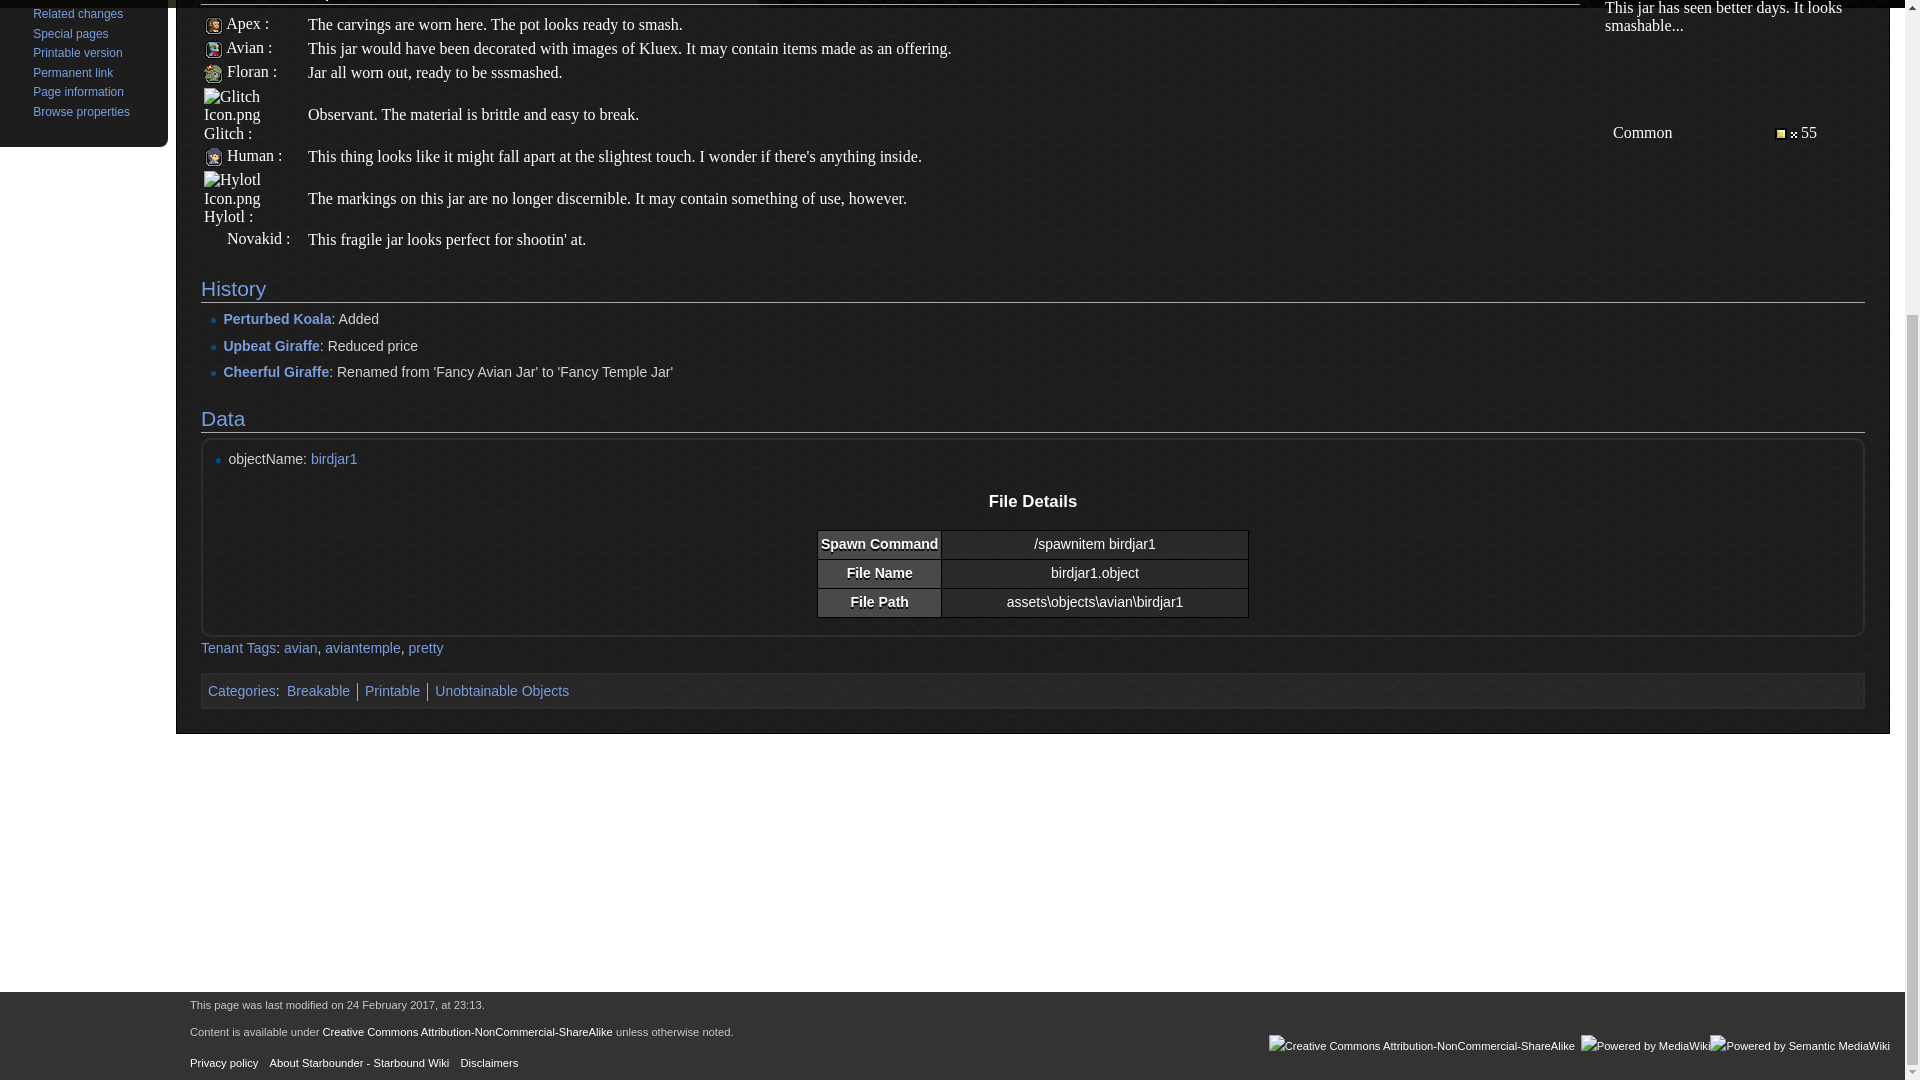 This screenshot has width=1920, height=1080. I want to click on Apex, so click(244, 24).